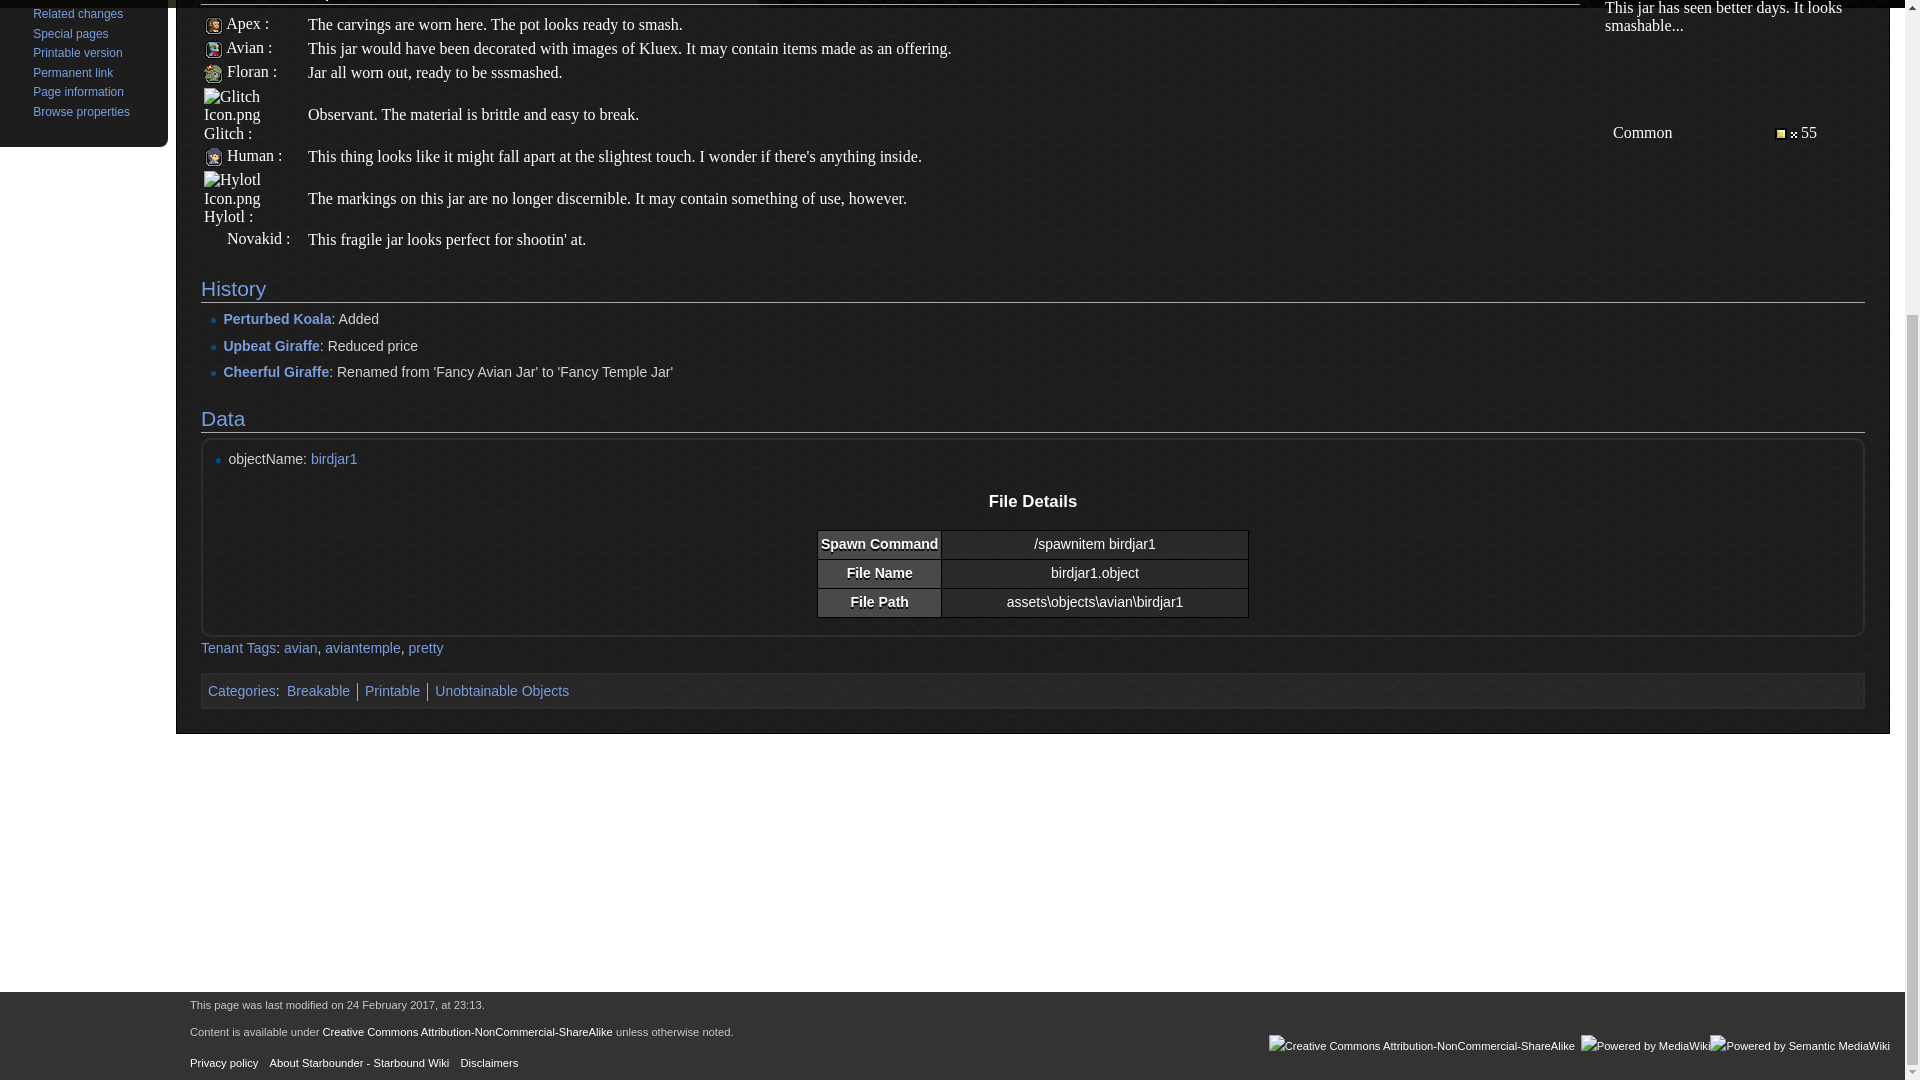 This screenshot has width=1920, height=1080. I want to click on Apex, so click(244, 24).